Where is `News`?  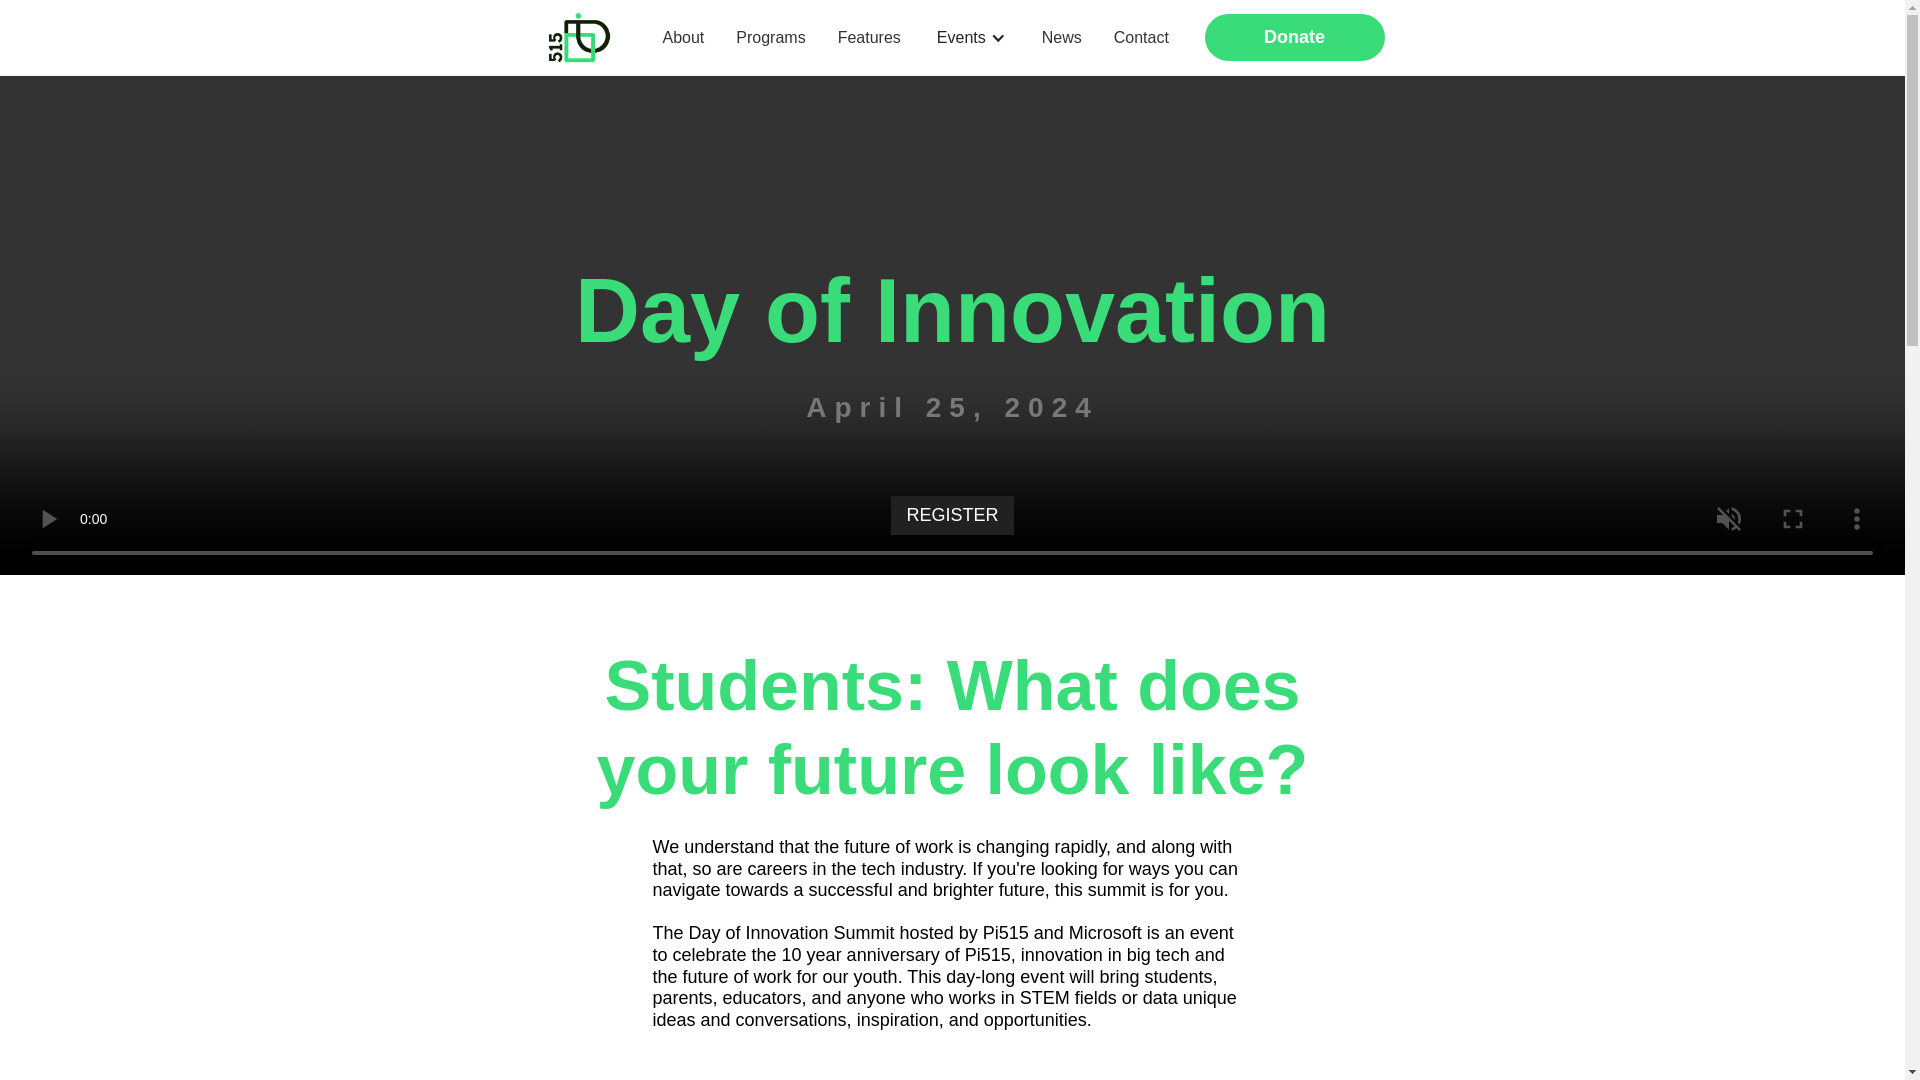 News is located at coordinates (1062, 36).